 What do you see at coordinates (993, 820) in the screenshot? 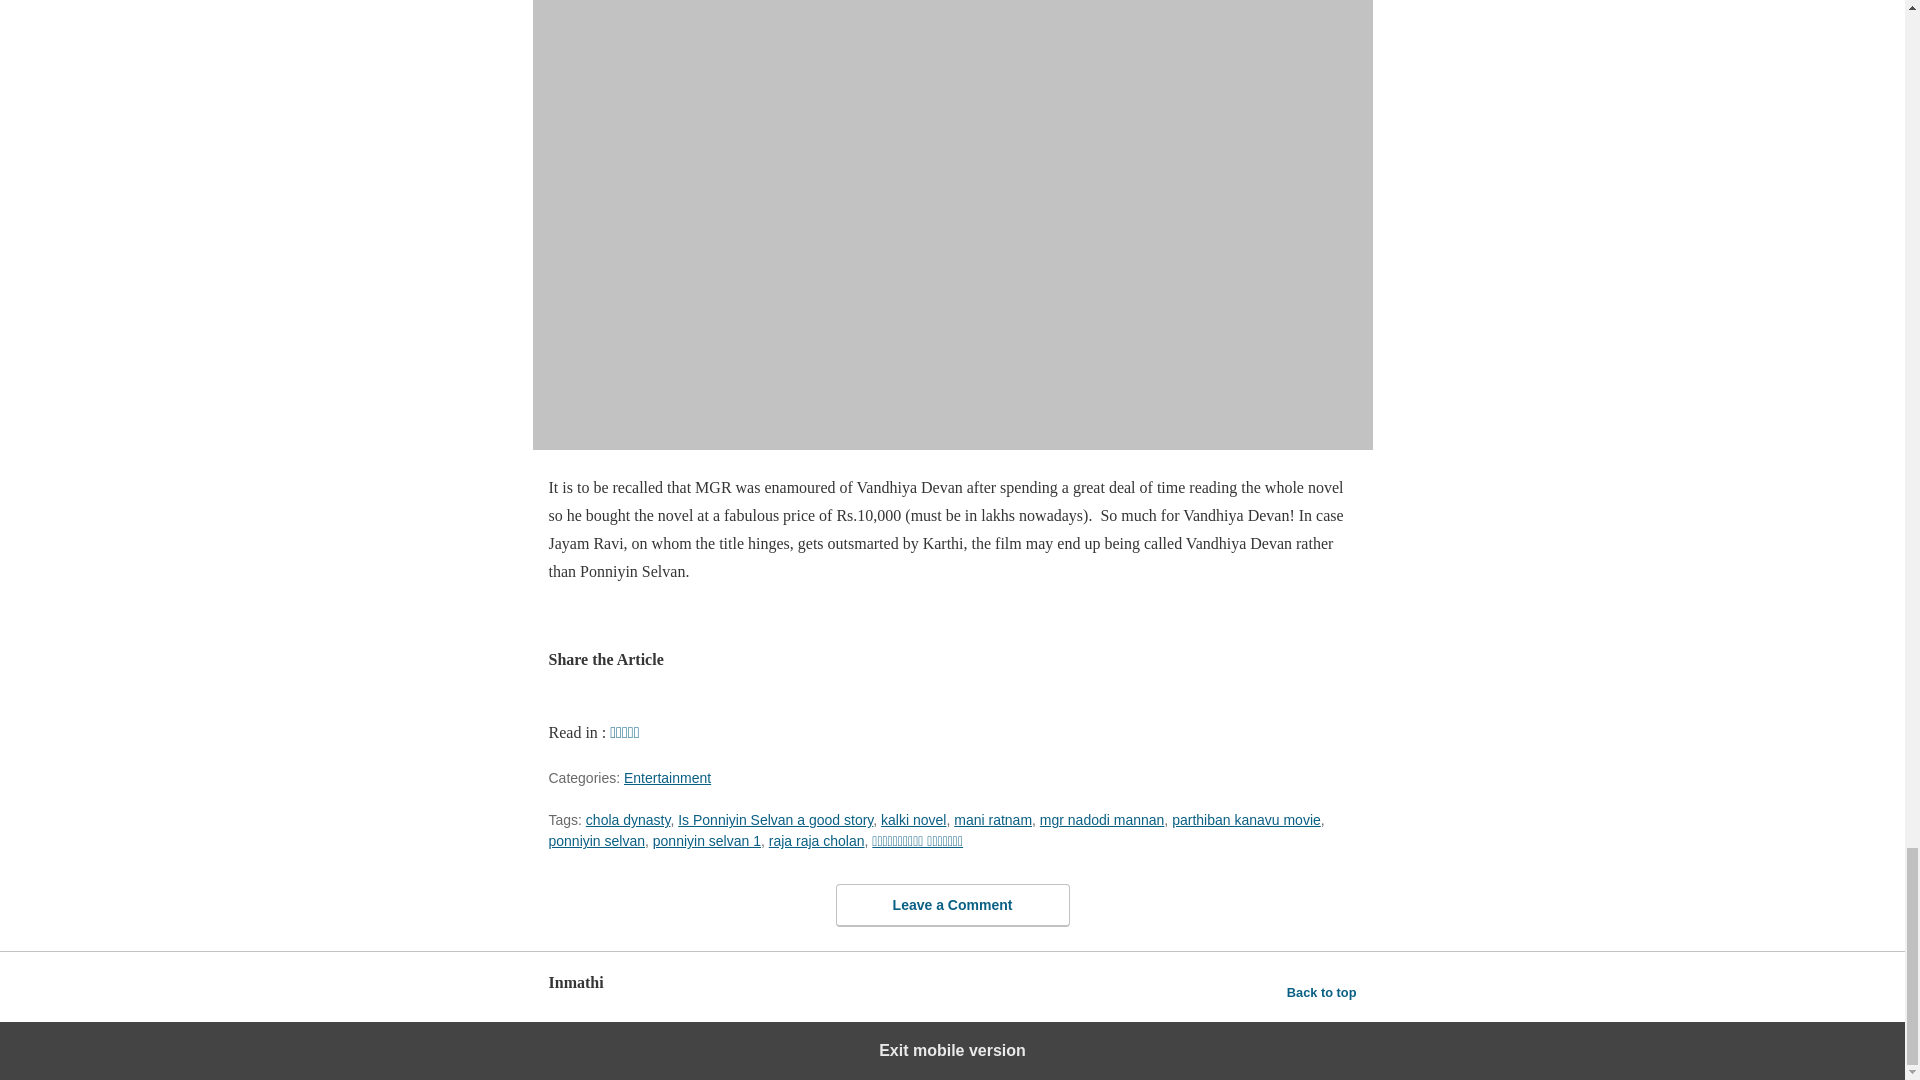
I see `mani ratnam` at bounding box center [993, 820].